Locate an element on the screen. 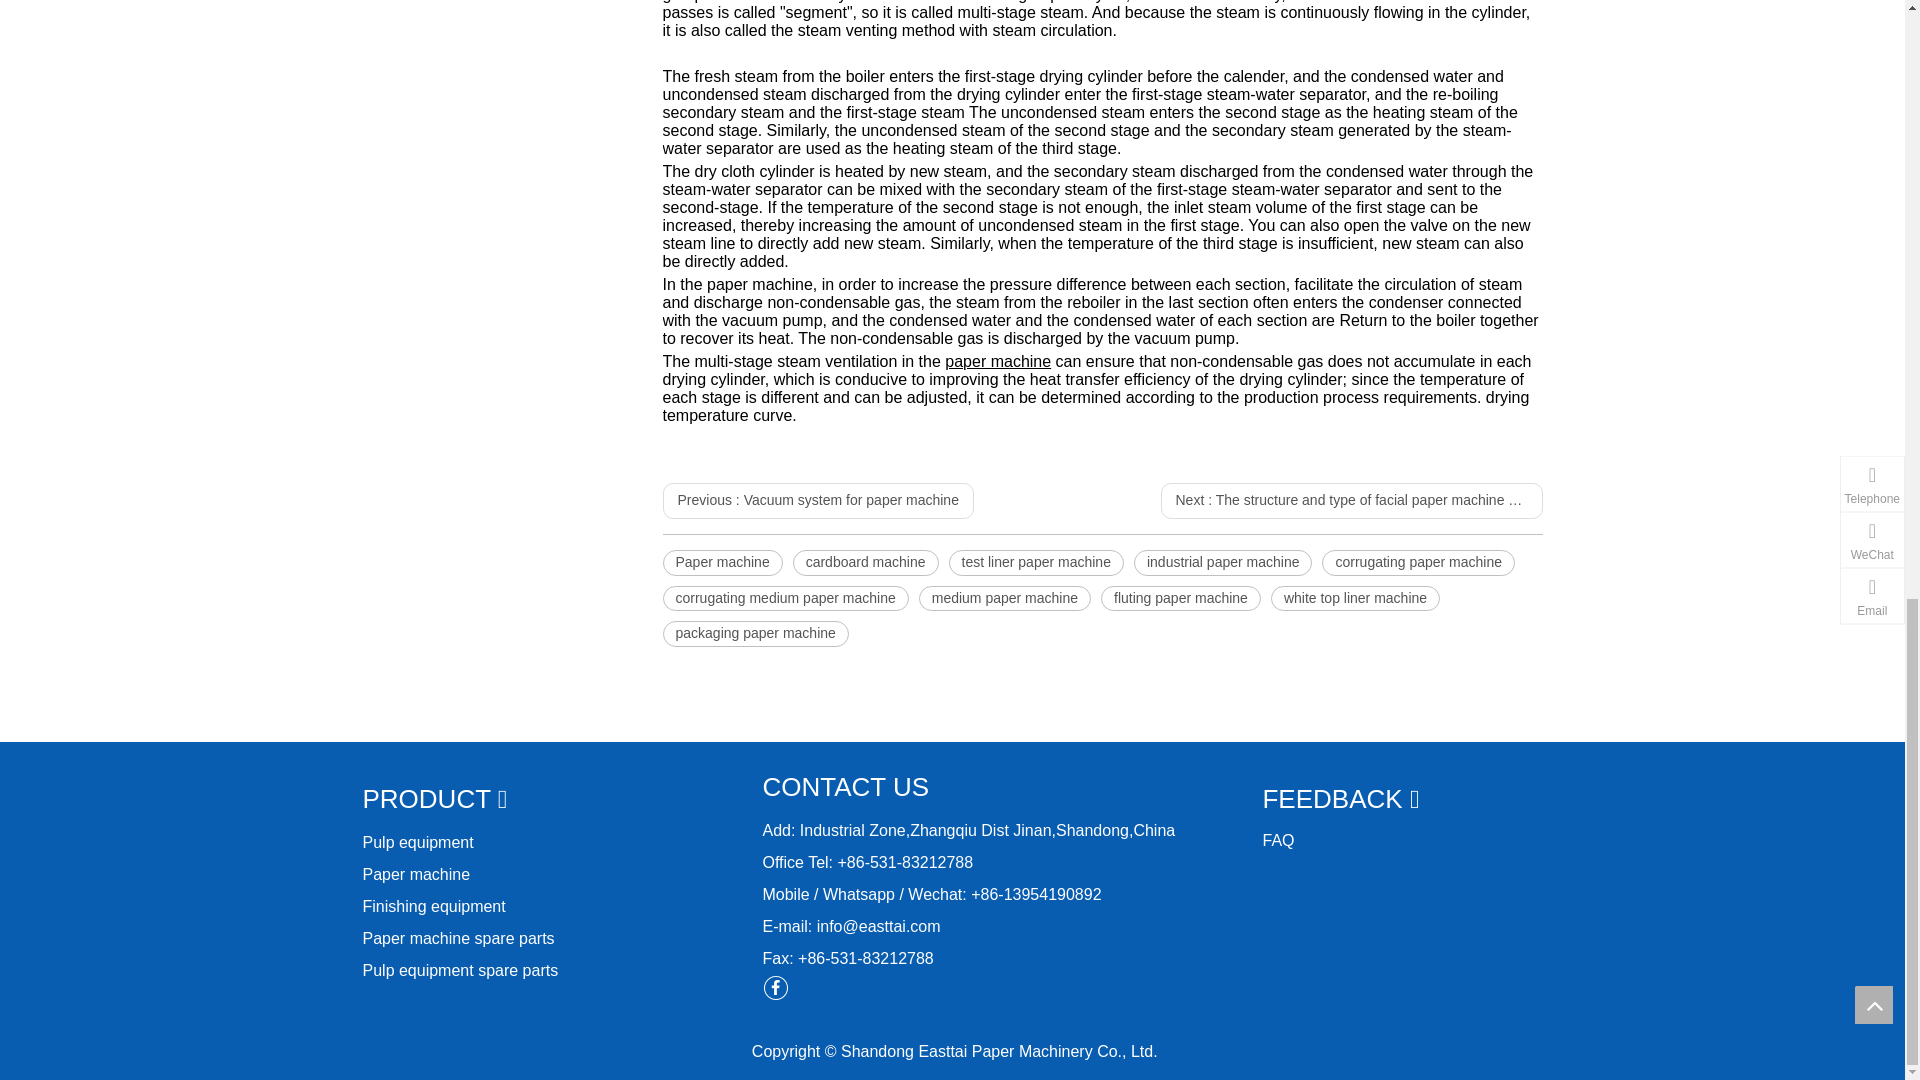 This screenshot has width=1920, height=1080. Paper machine is located at coordinates (722, 562).